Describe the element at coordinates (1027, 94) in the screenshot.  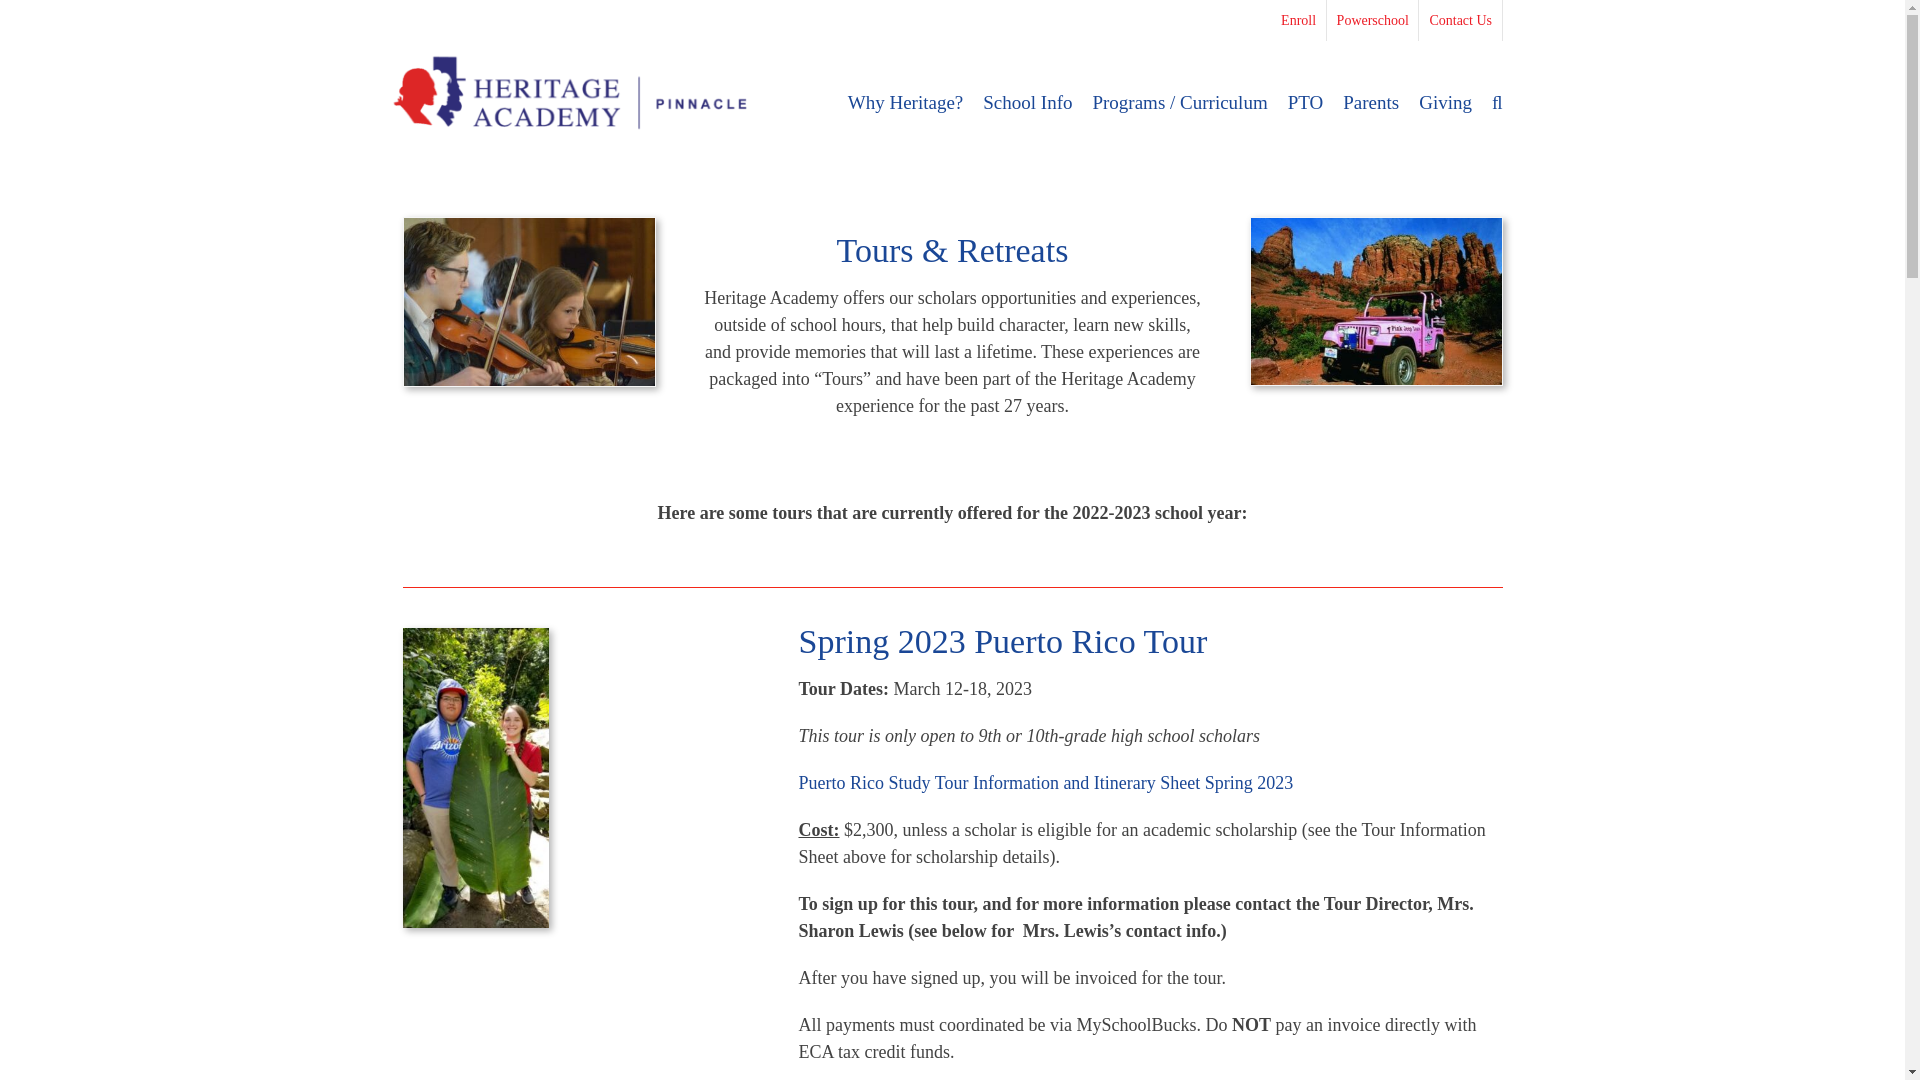
I see `School Info` at that location.